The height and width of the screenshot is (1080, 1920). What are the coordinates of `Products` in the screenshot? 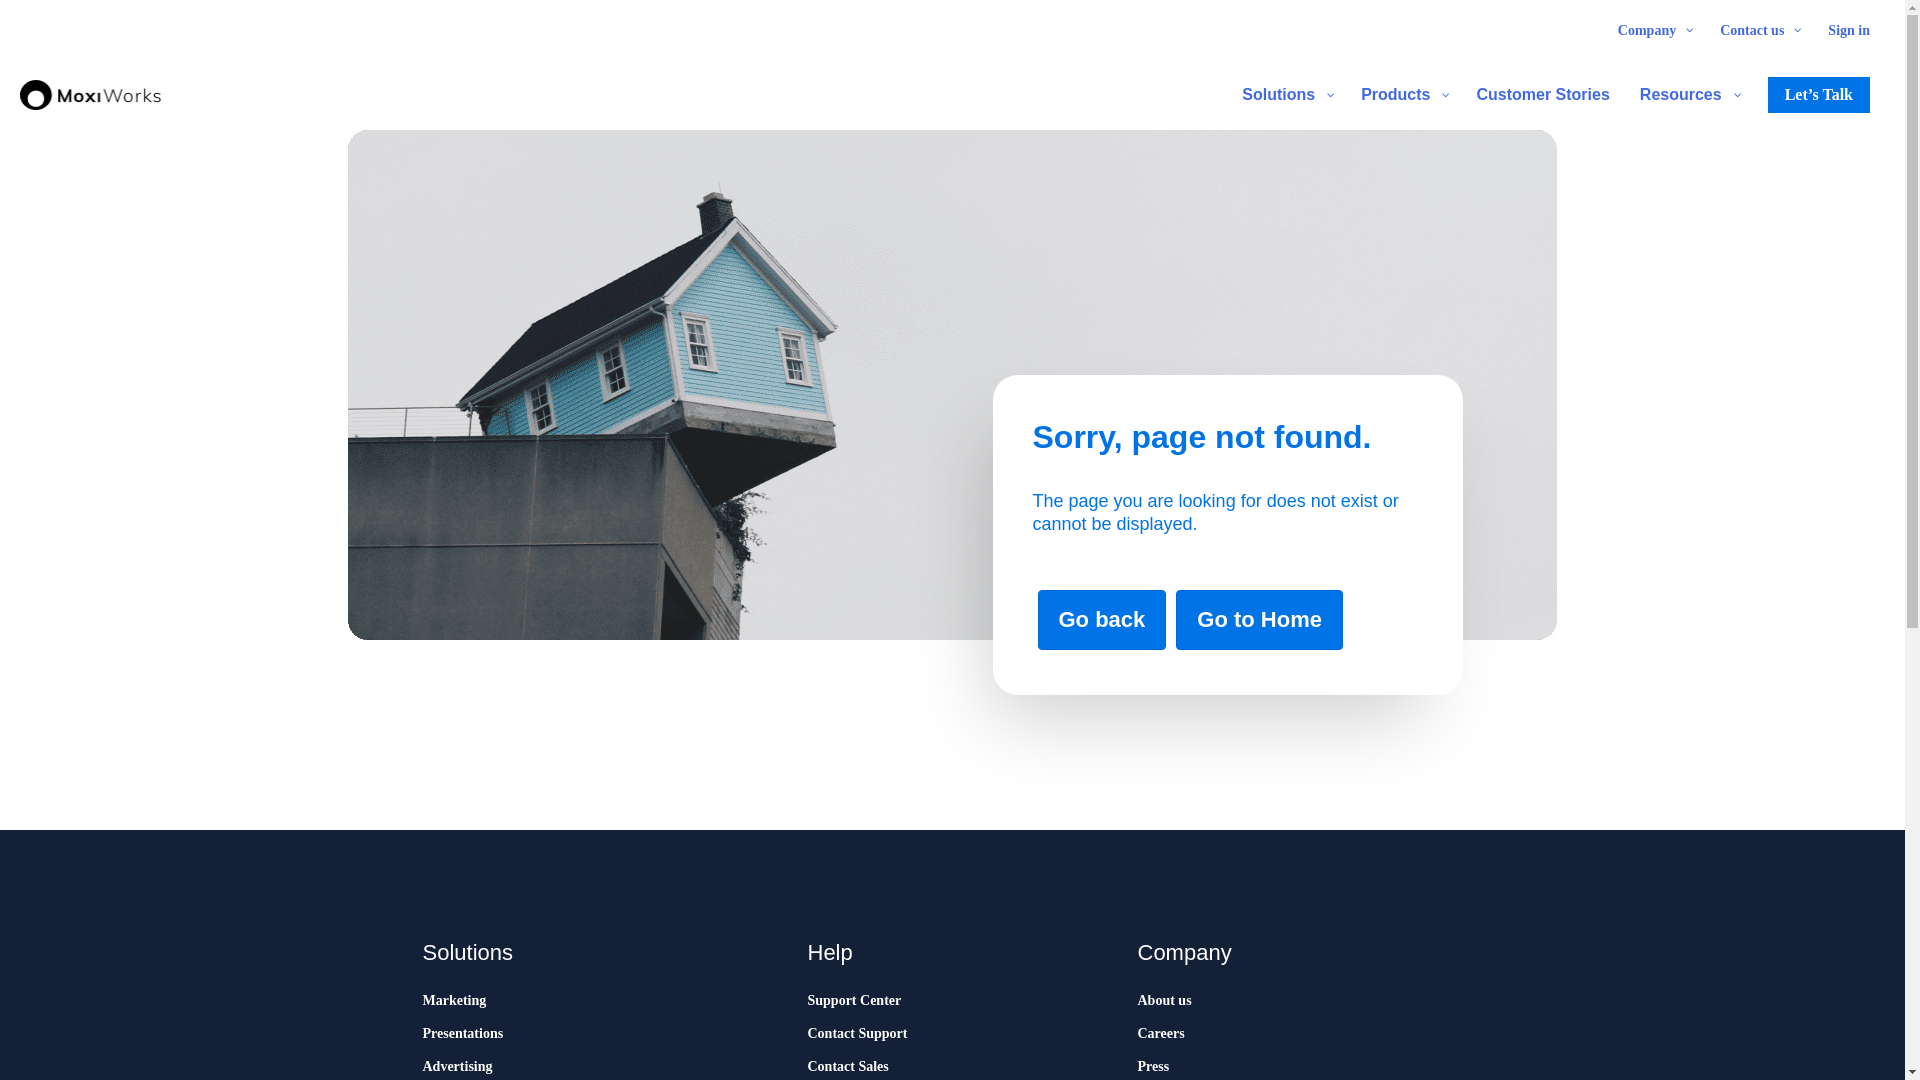 It's located at (1403, 94).